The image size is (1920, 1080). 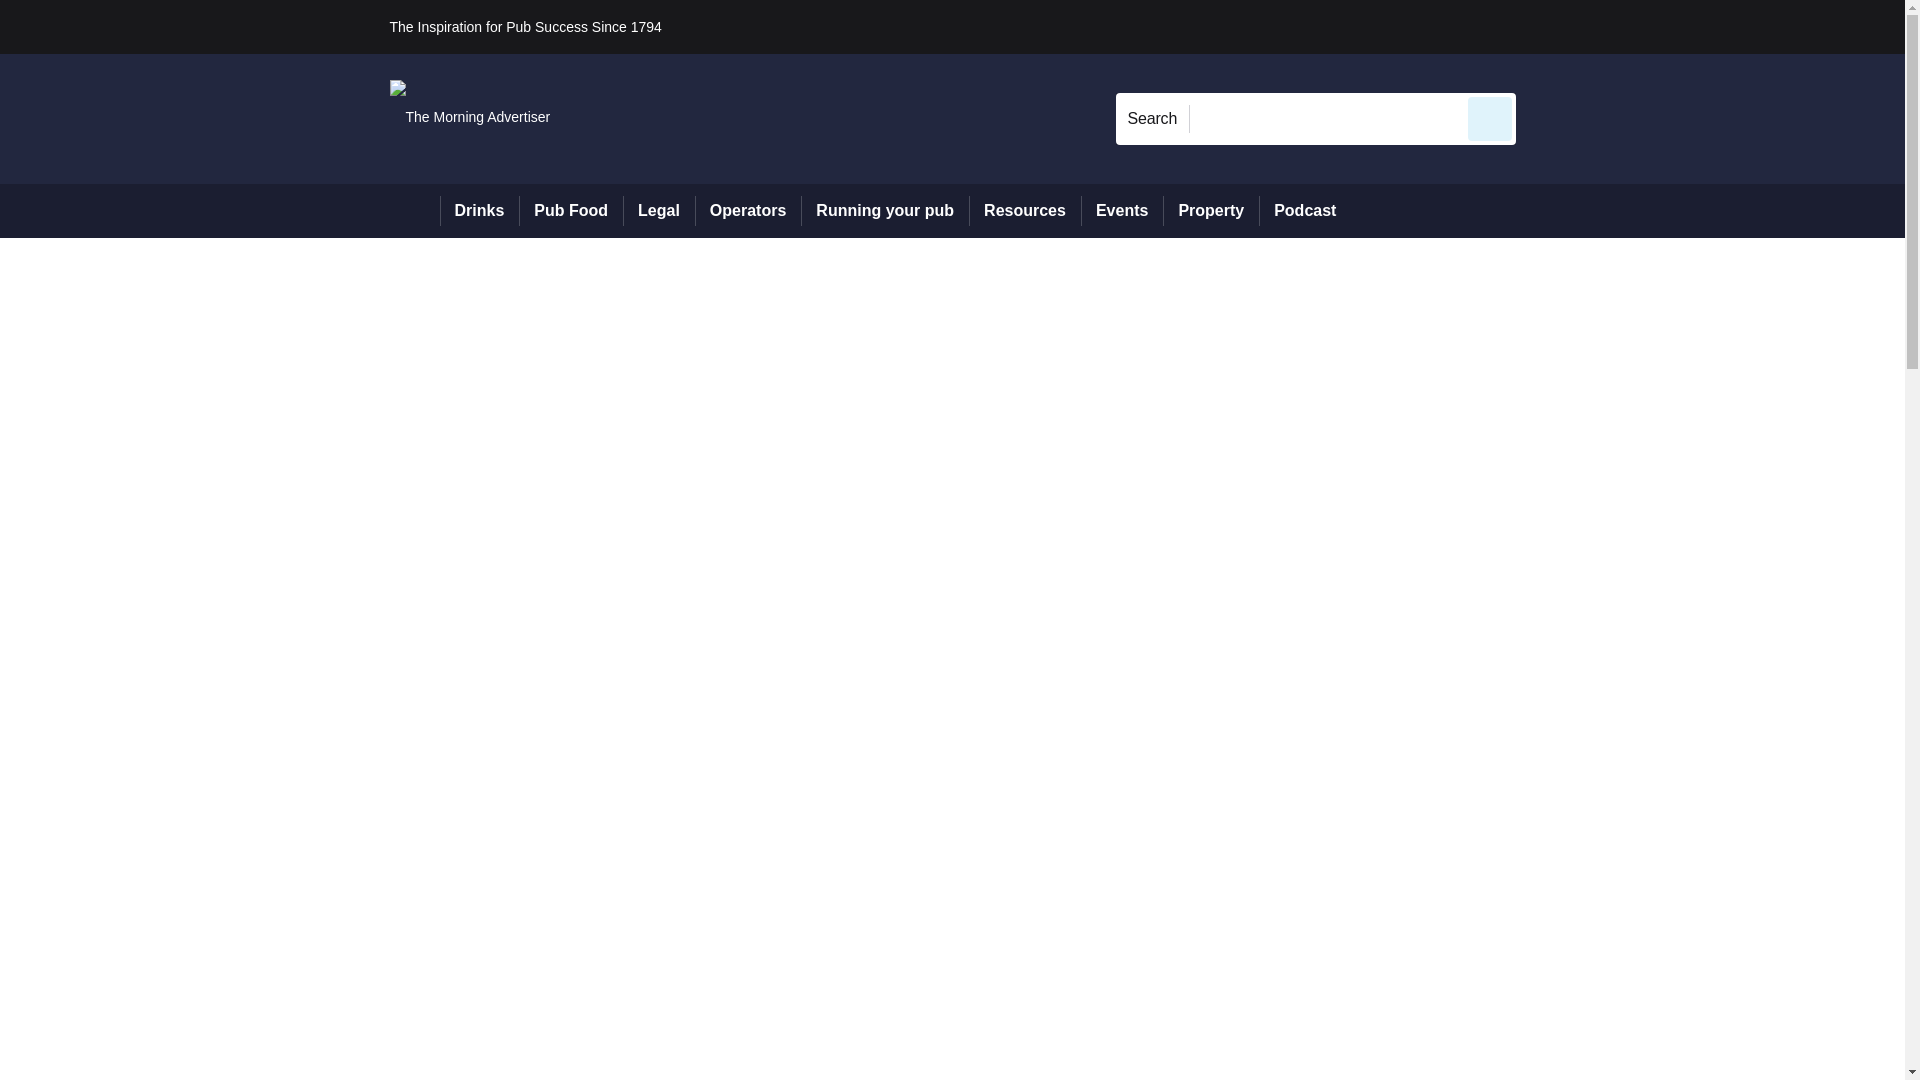 I want to click on Pub Food, so click(x=570, y=210).